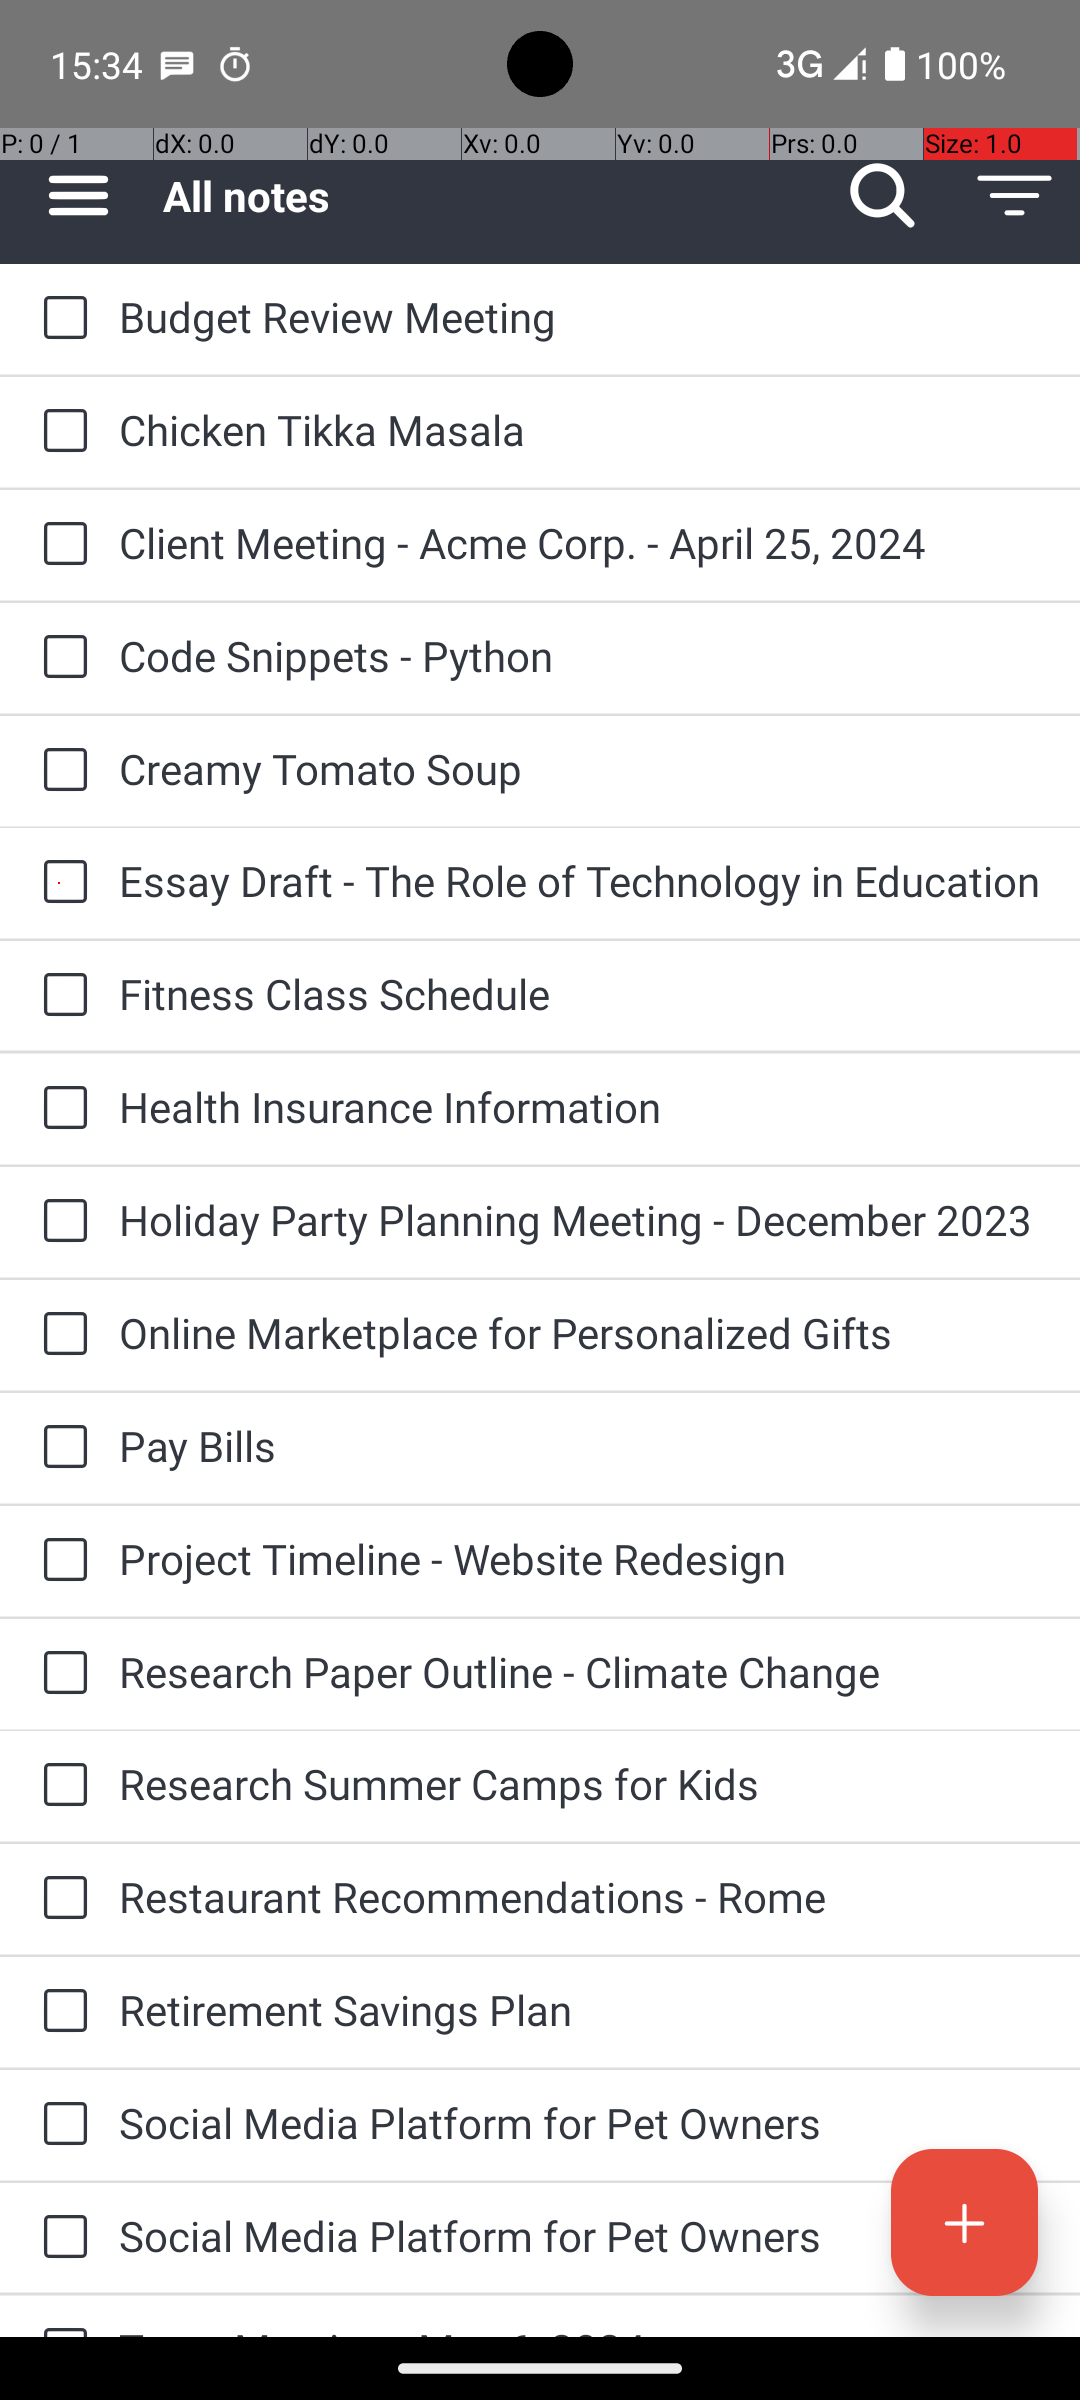 The image size is (1080, 2400). What do you see at coordinates (580, 430) in the screenshot?
I see `Chicken Tikka Masala` at bounding box center [580, 430].